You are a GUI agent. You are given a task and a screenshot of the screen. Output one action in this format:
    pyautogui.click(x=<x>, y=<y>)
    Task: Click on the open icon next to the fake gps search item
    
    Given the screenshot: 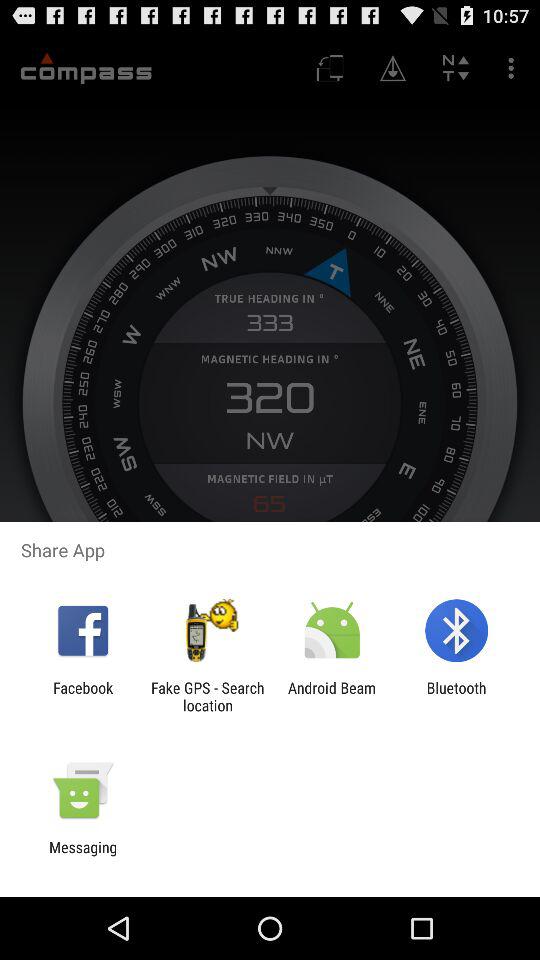 What is the action you would take?
    pyautogui.click(x=83, y=696)
    